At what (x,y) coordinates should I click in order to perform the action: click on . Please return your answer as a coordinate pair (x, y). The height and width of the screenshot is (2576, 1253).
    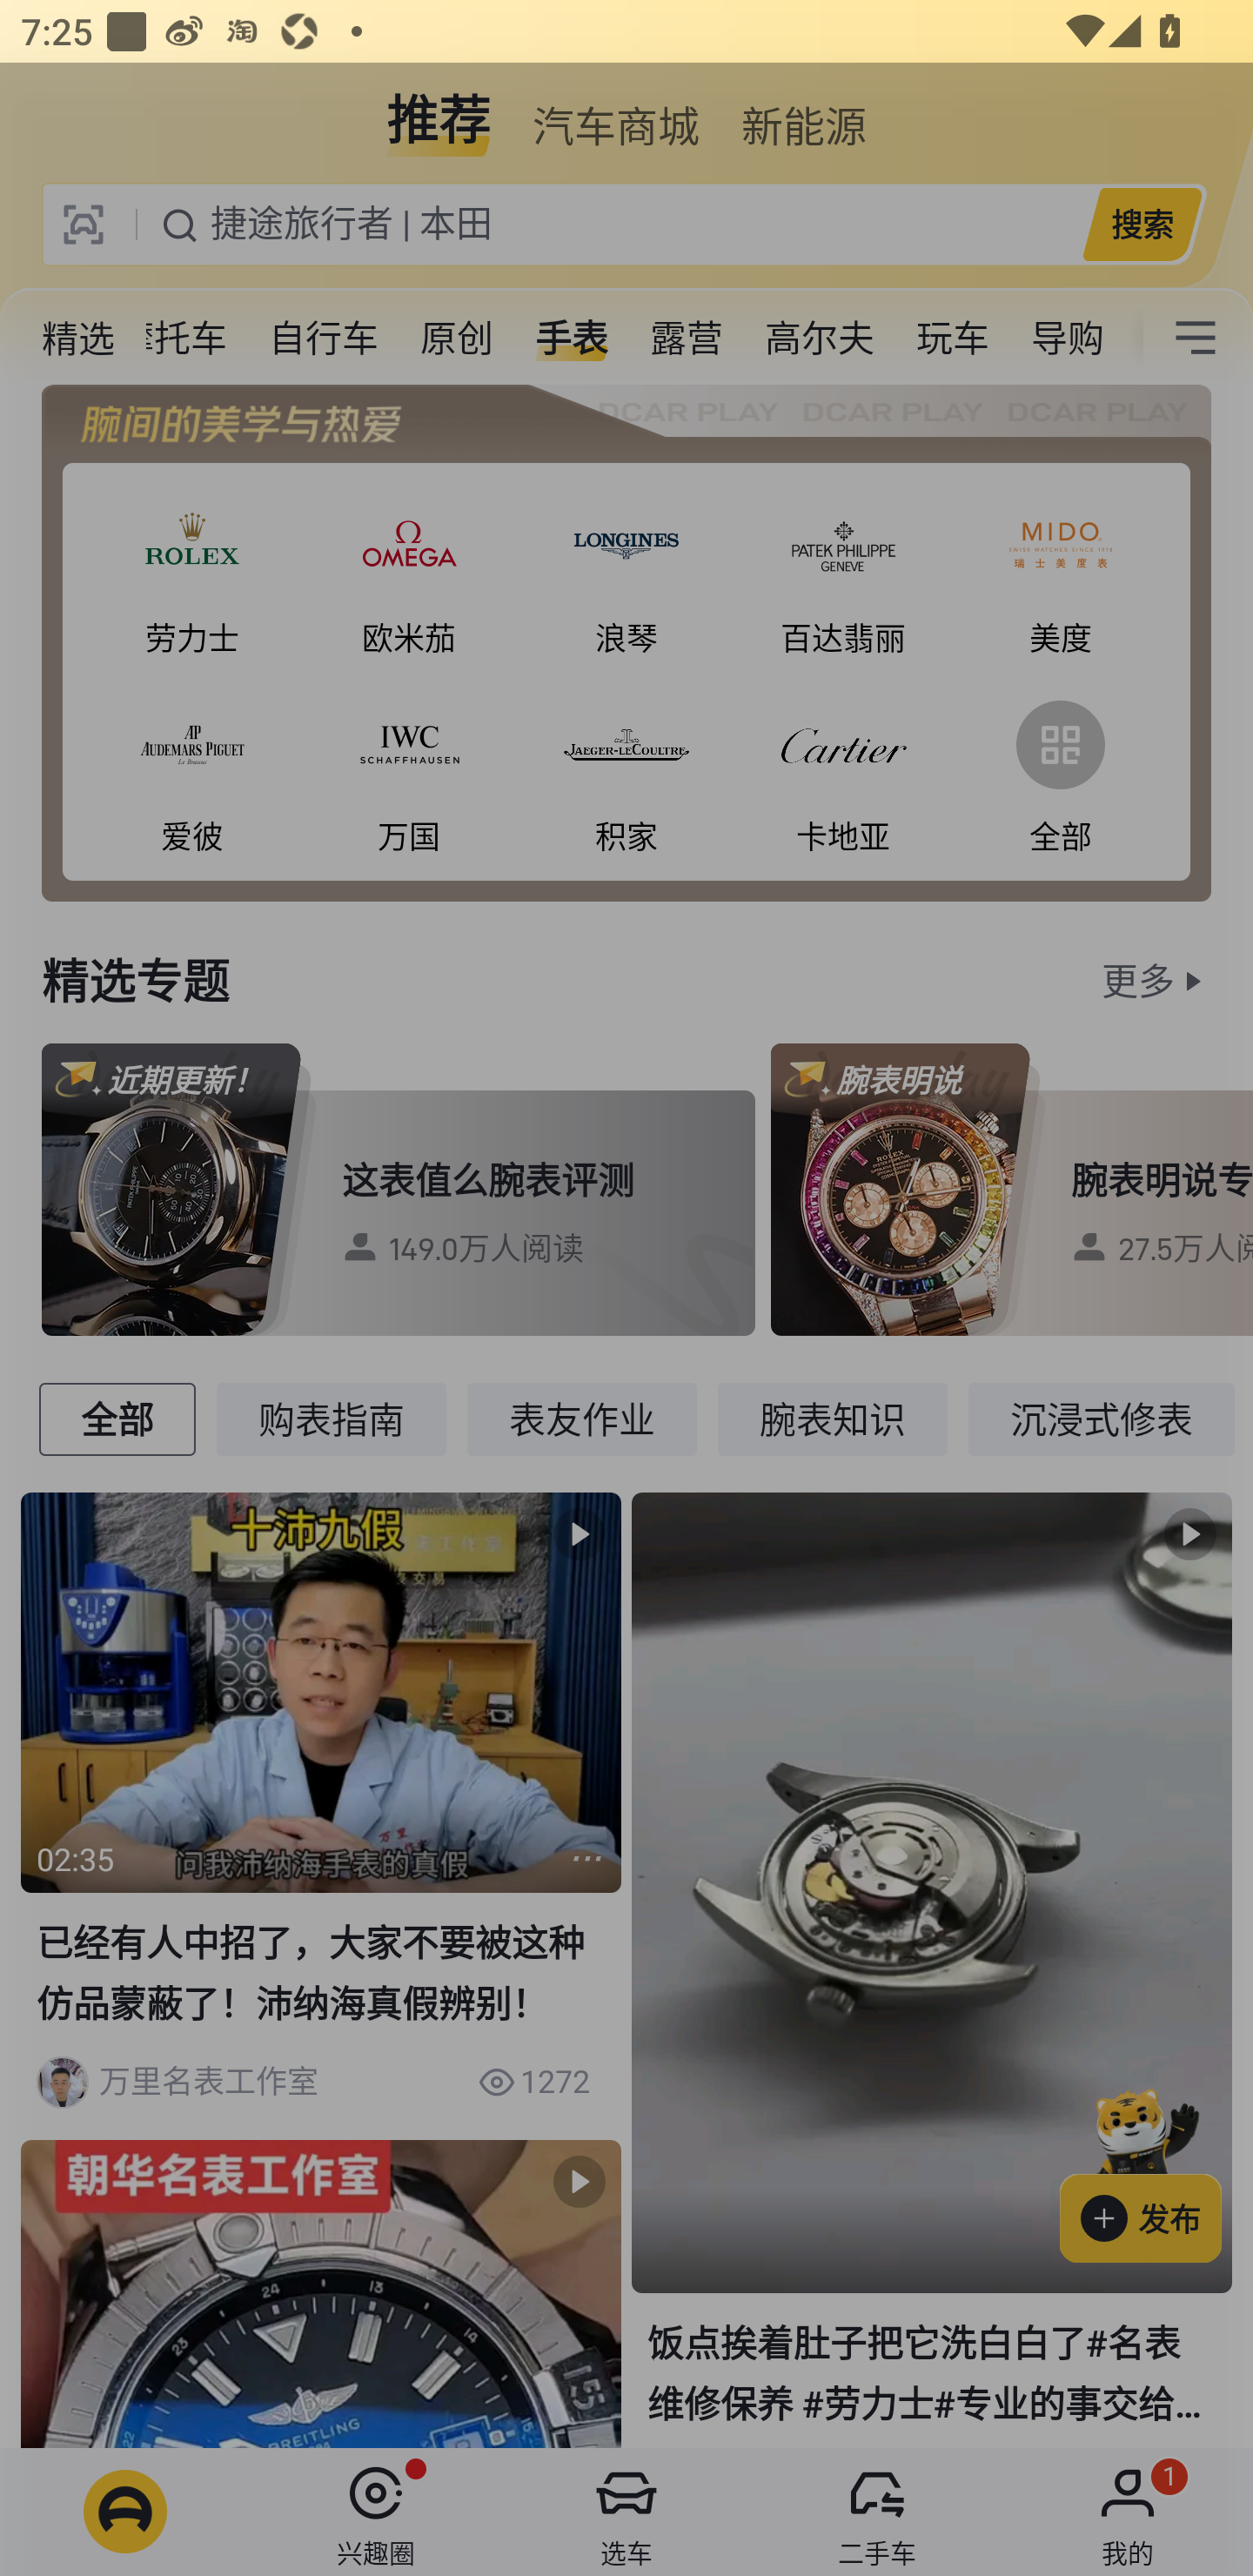
    Looking at the image, I should click on (1196, 338).